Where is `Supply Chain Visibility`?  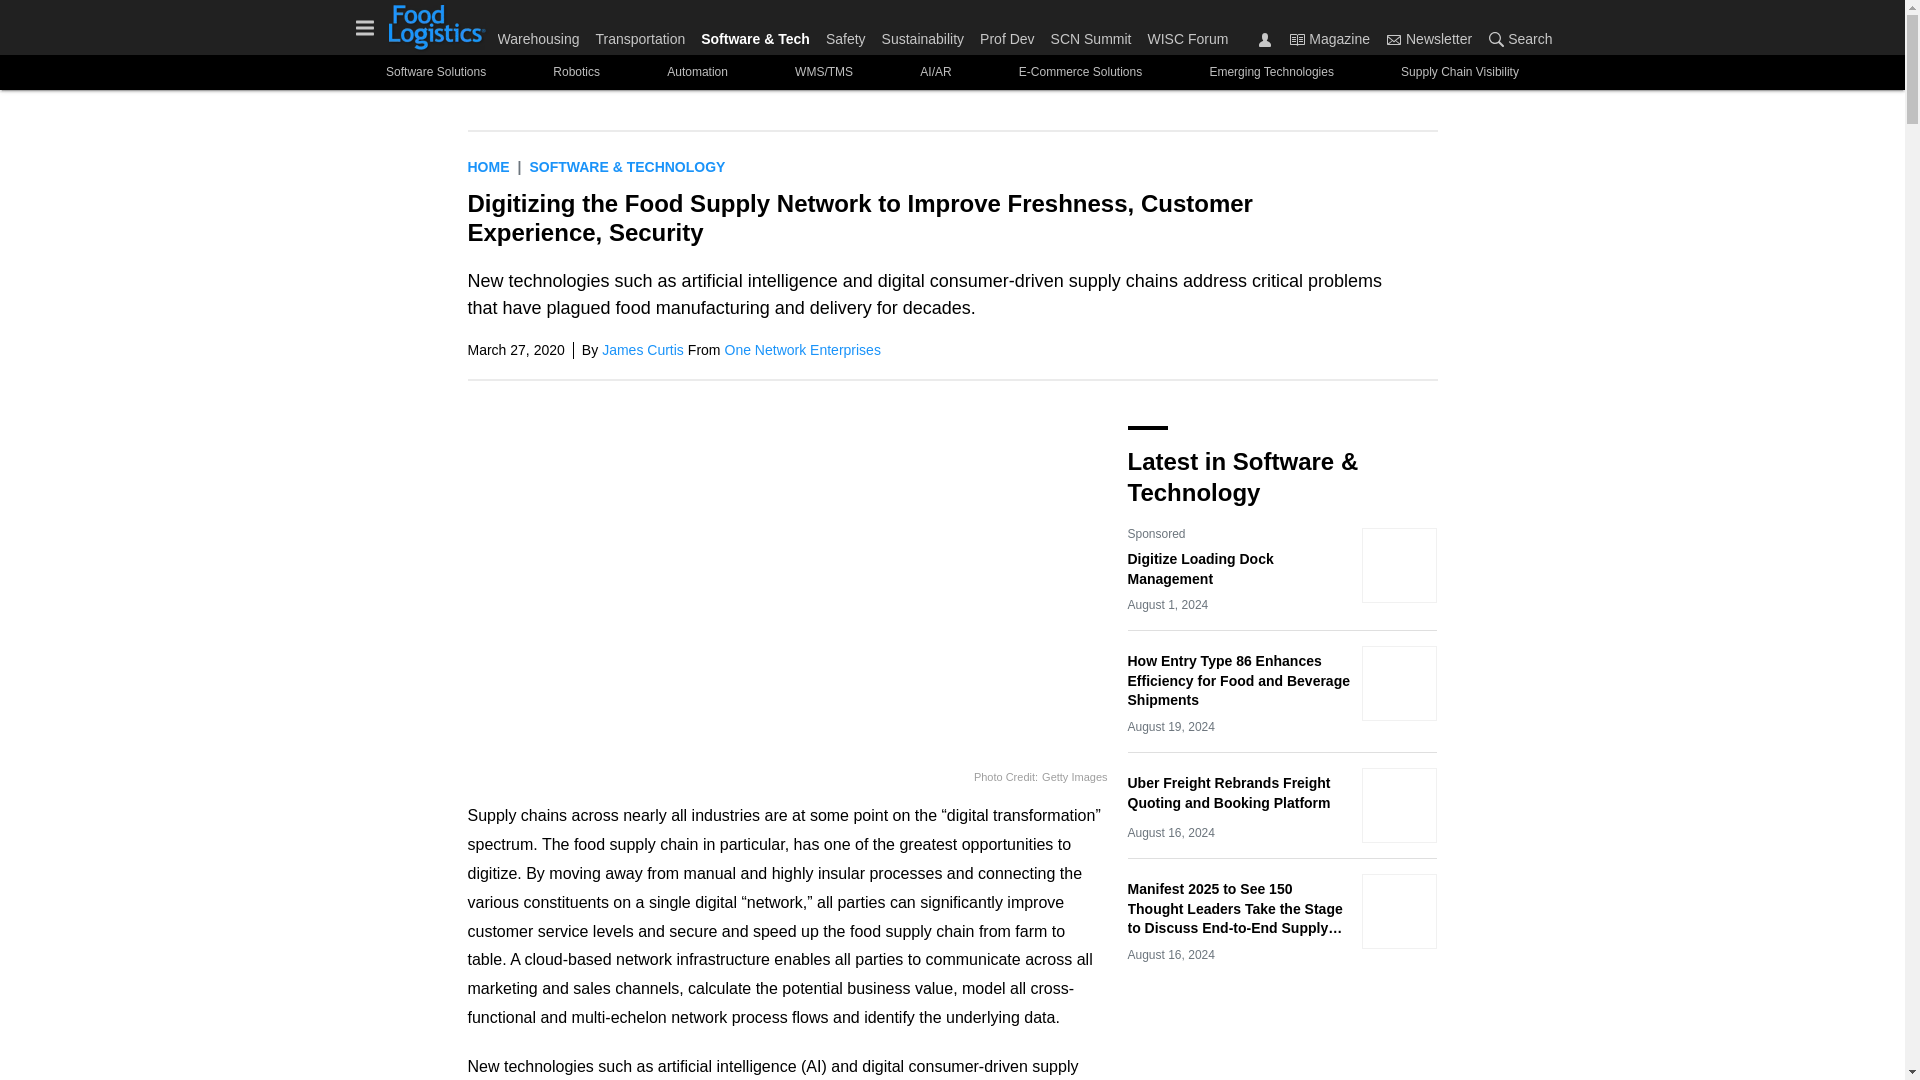 Supply Chain Visibility is located at coordinates (1460, 72).